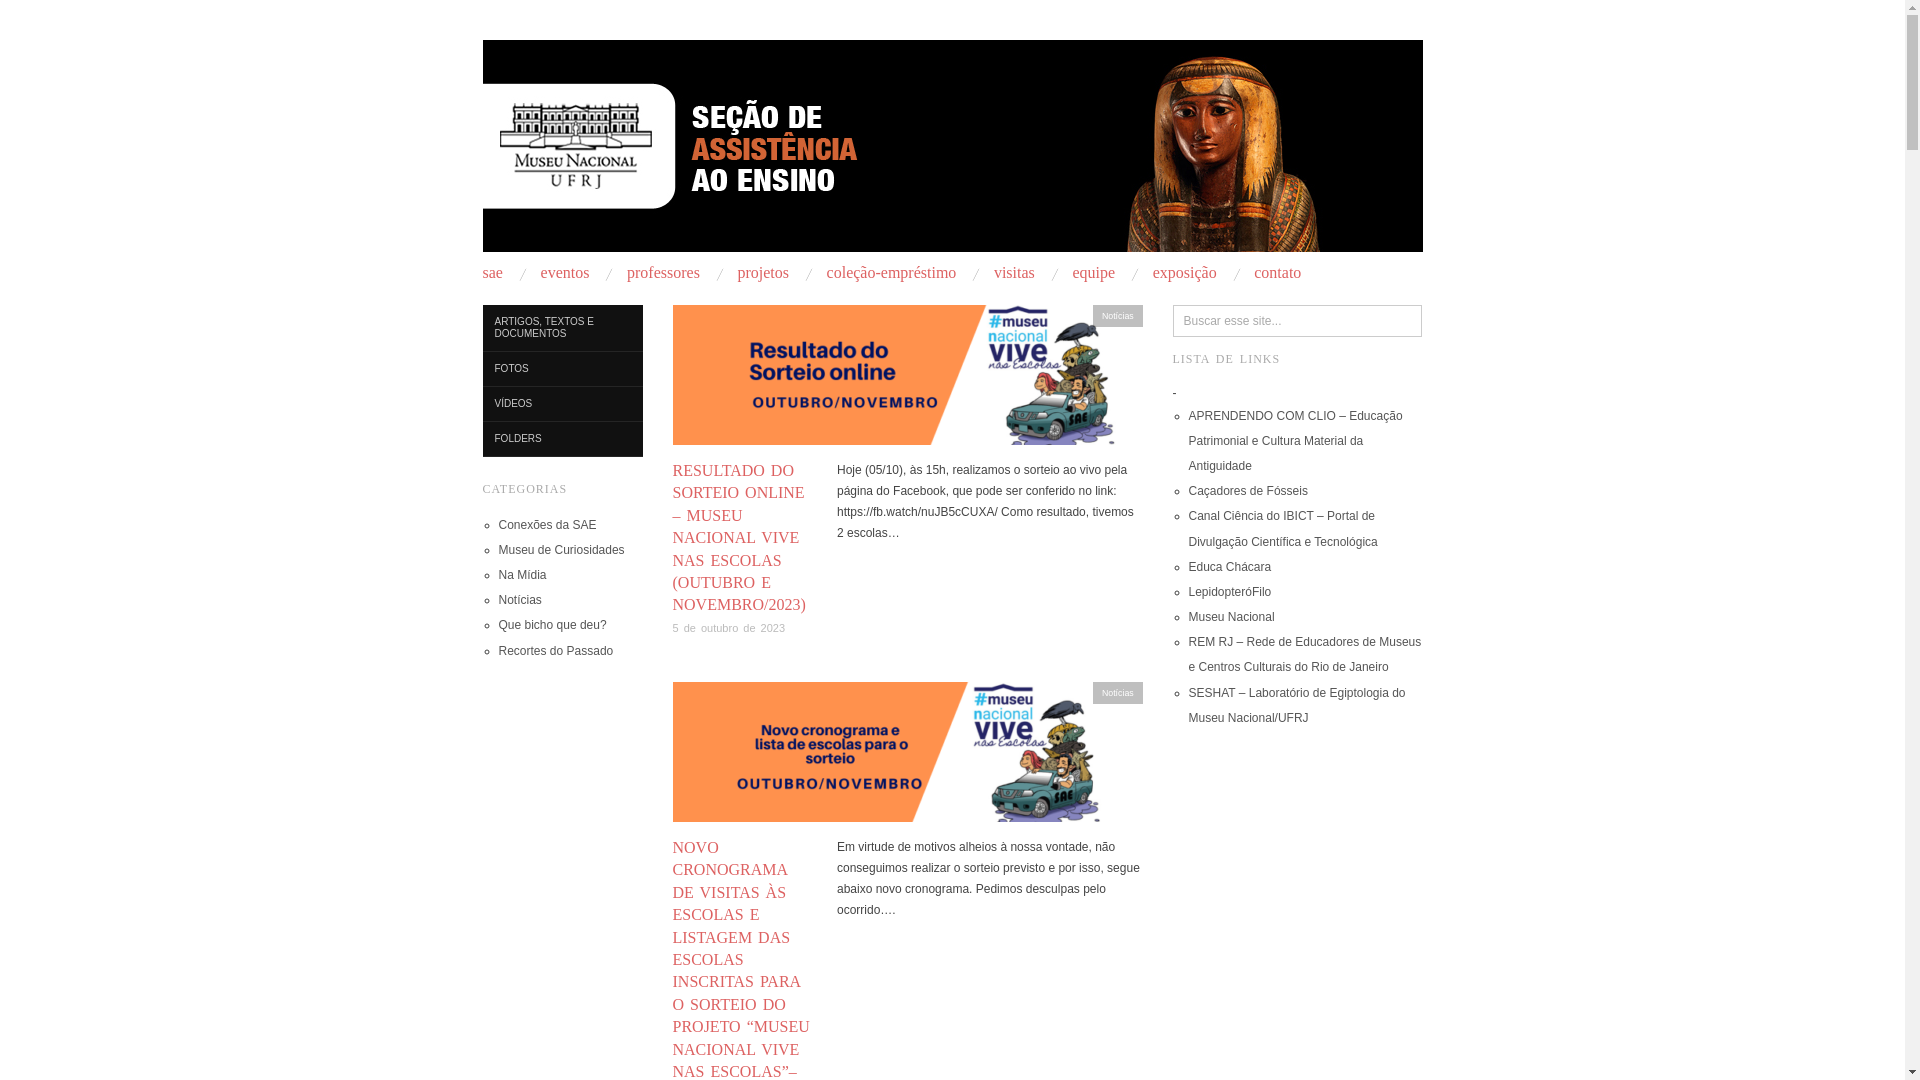  Describe the element at coordinates (1278, 273) in the screenshot. I see `contato` at that location.